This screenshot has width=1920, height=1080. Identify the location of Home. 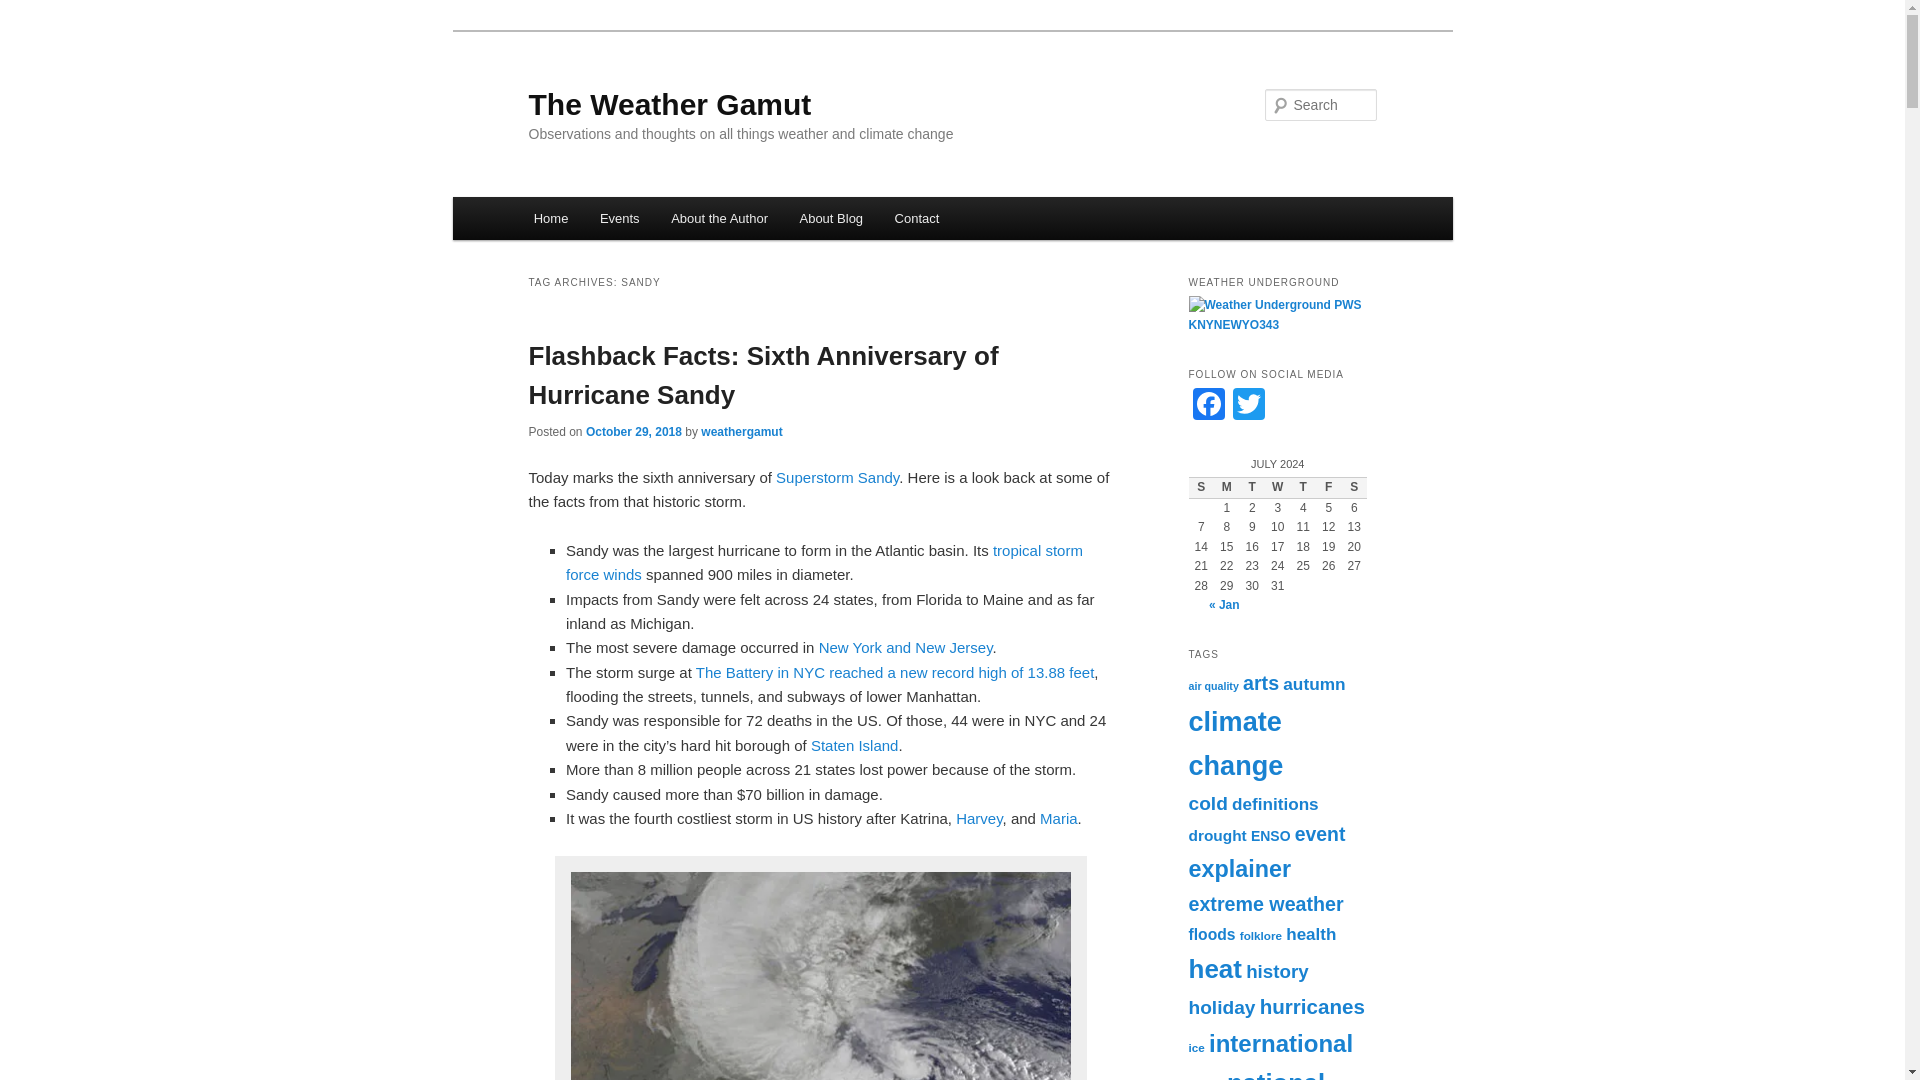
(550, 218).